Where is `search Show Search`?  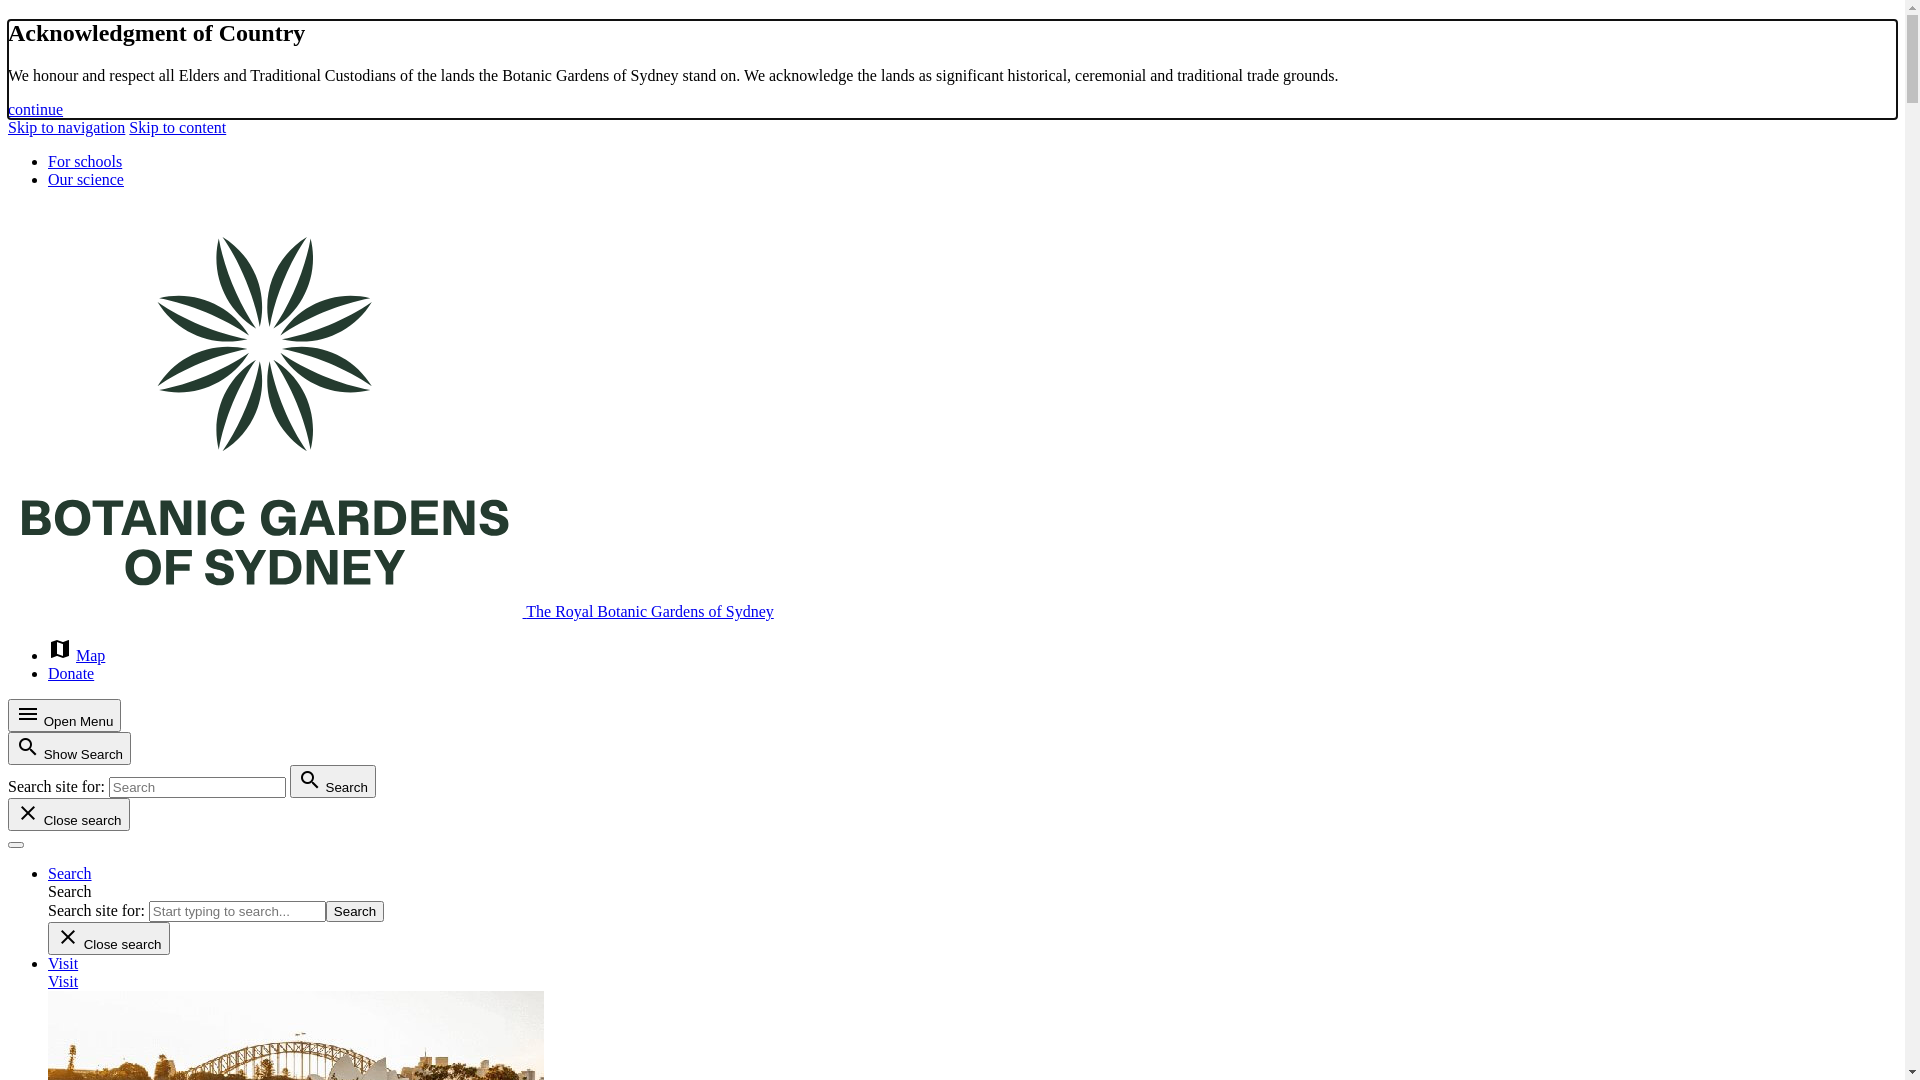 search Show Search is located at coordinates (70, 748).